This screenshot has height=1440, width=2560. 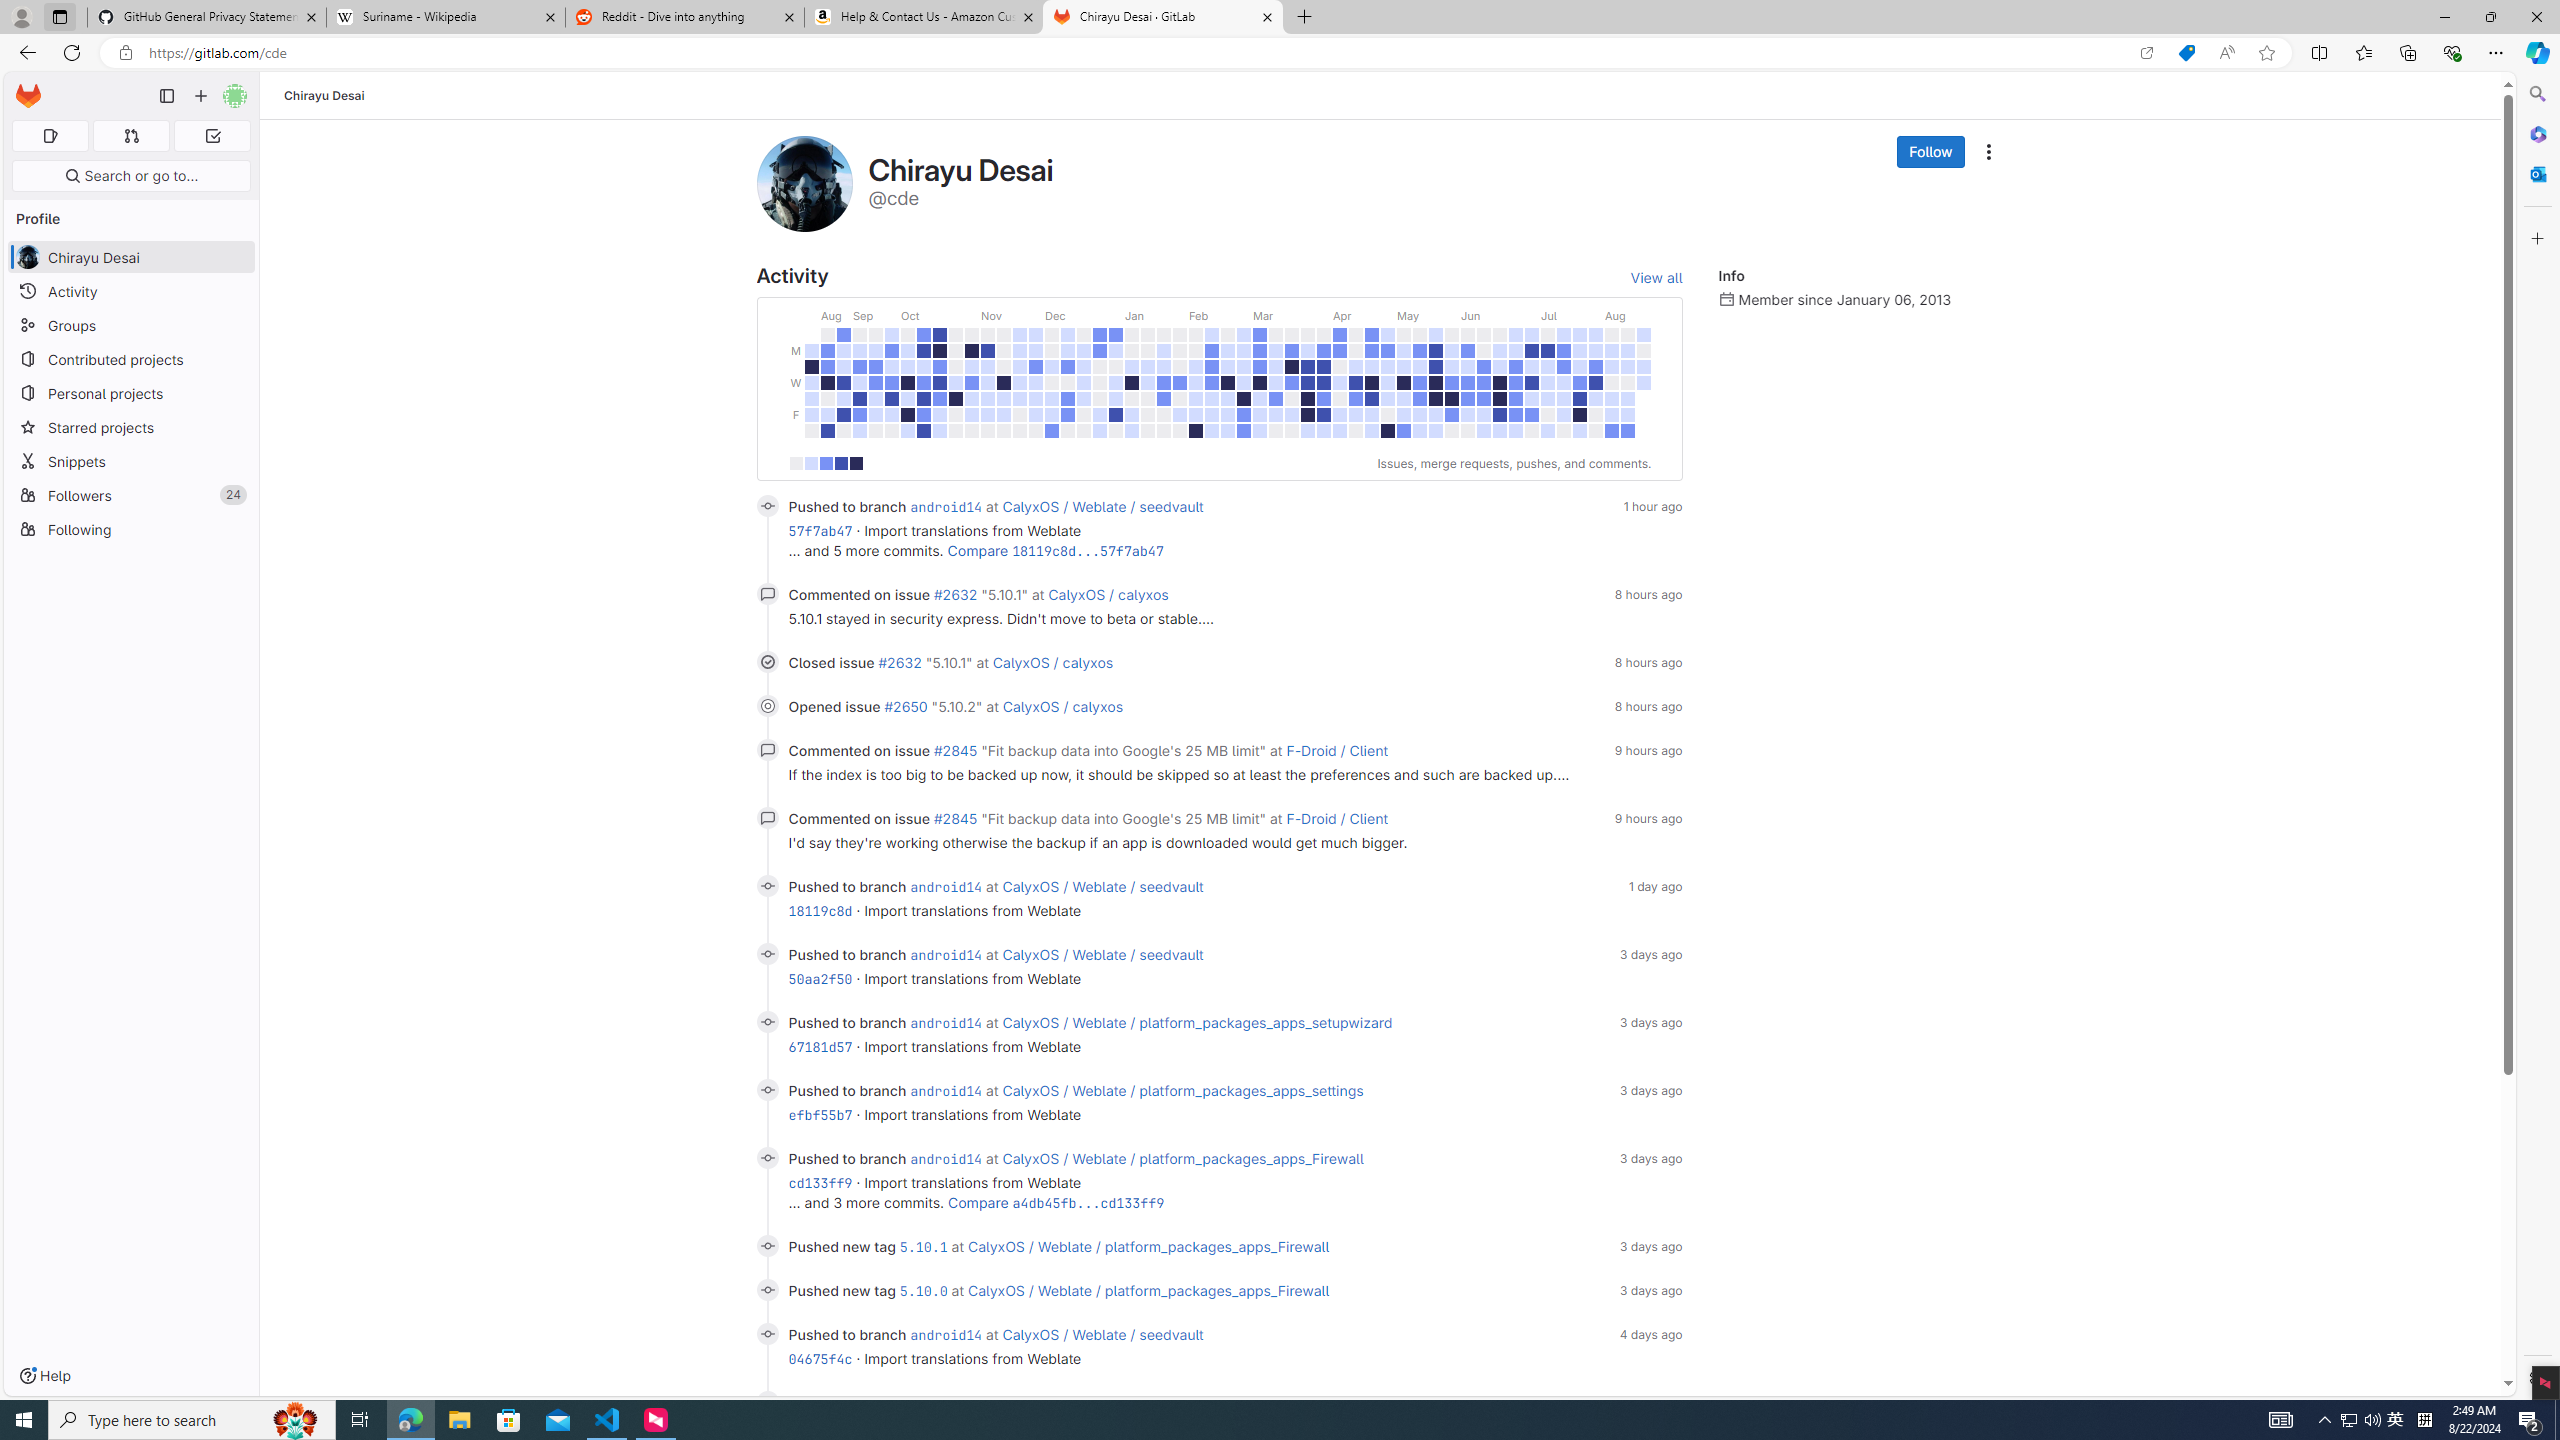 I want to click on Suriname - Wikipedia, so click(x=445, y=17).